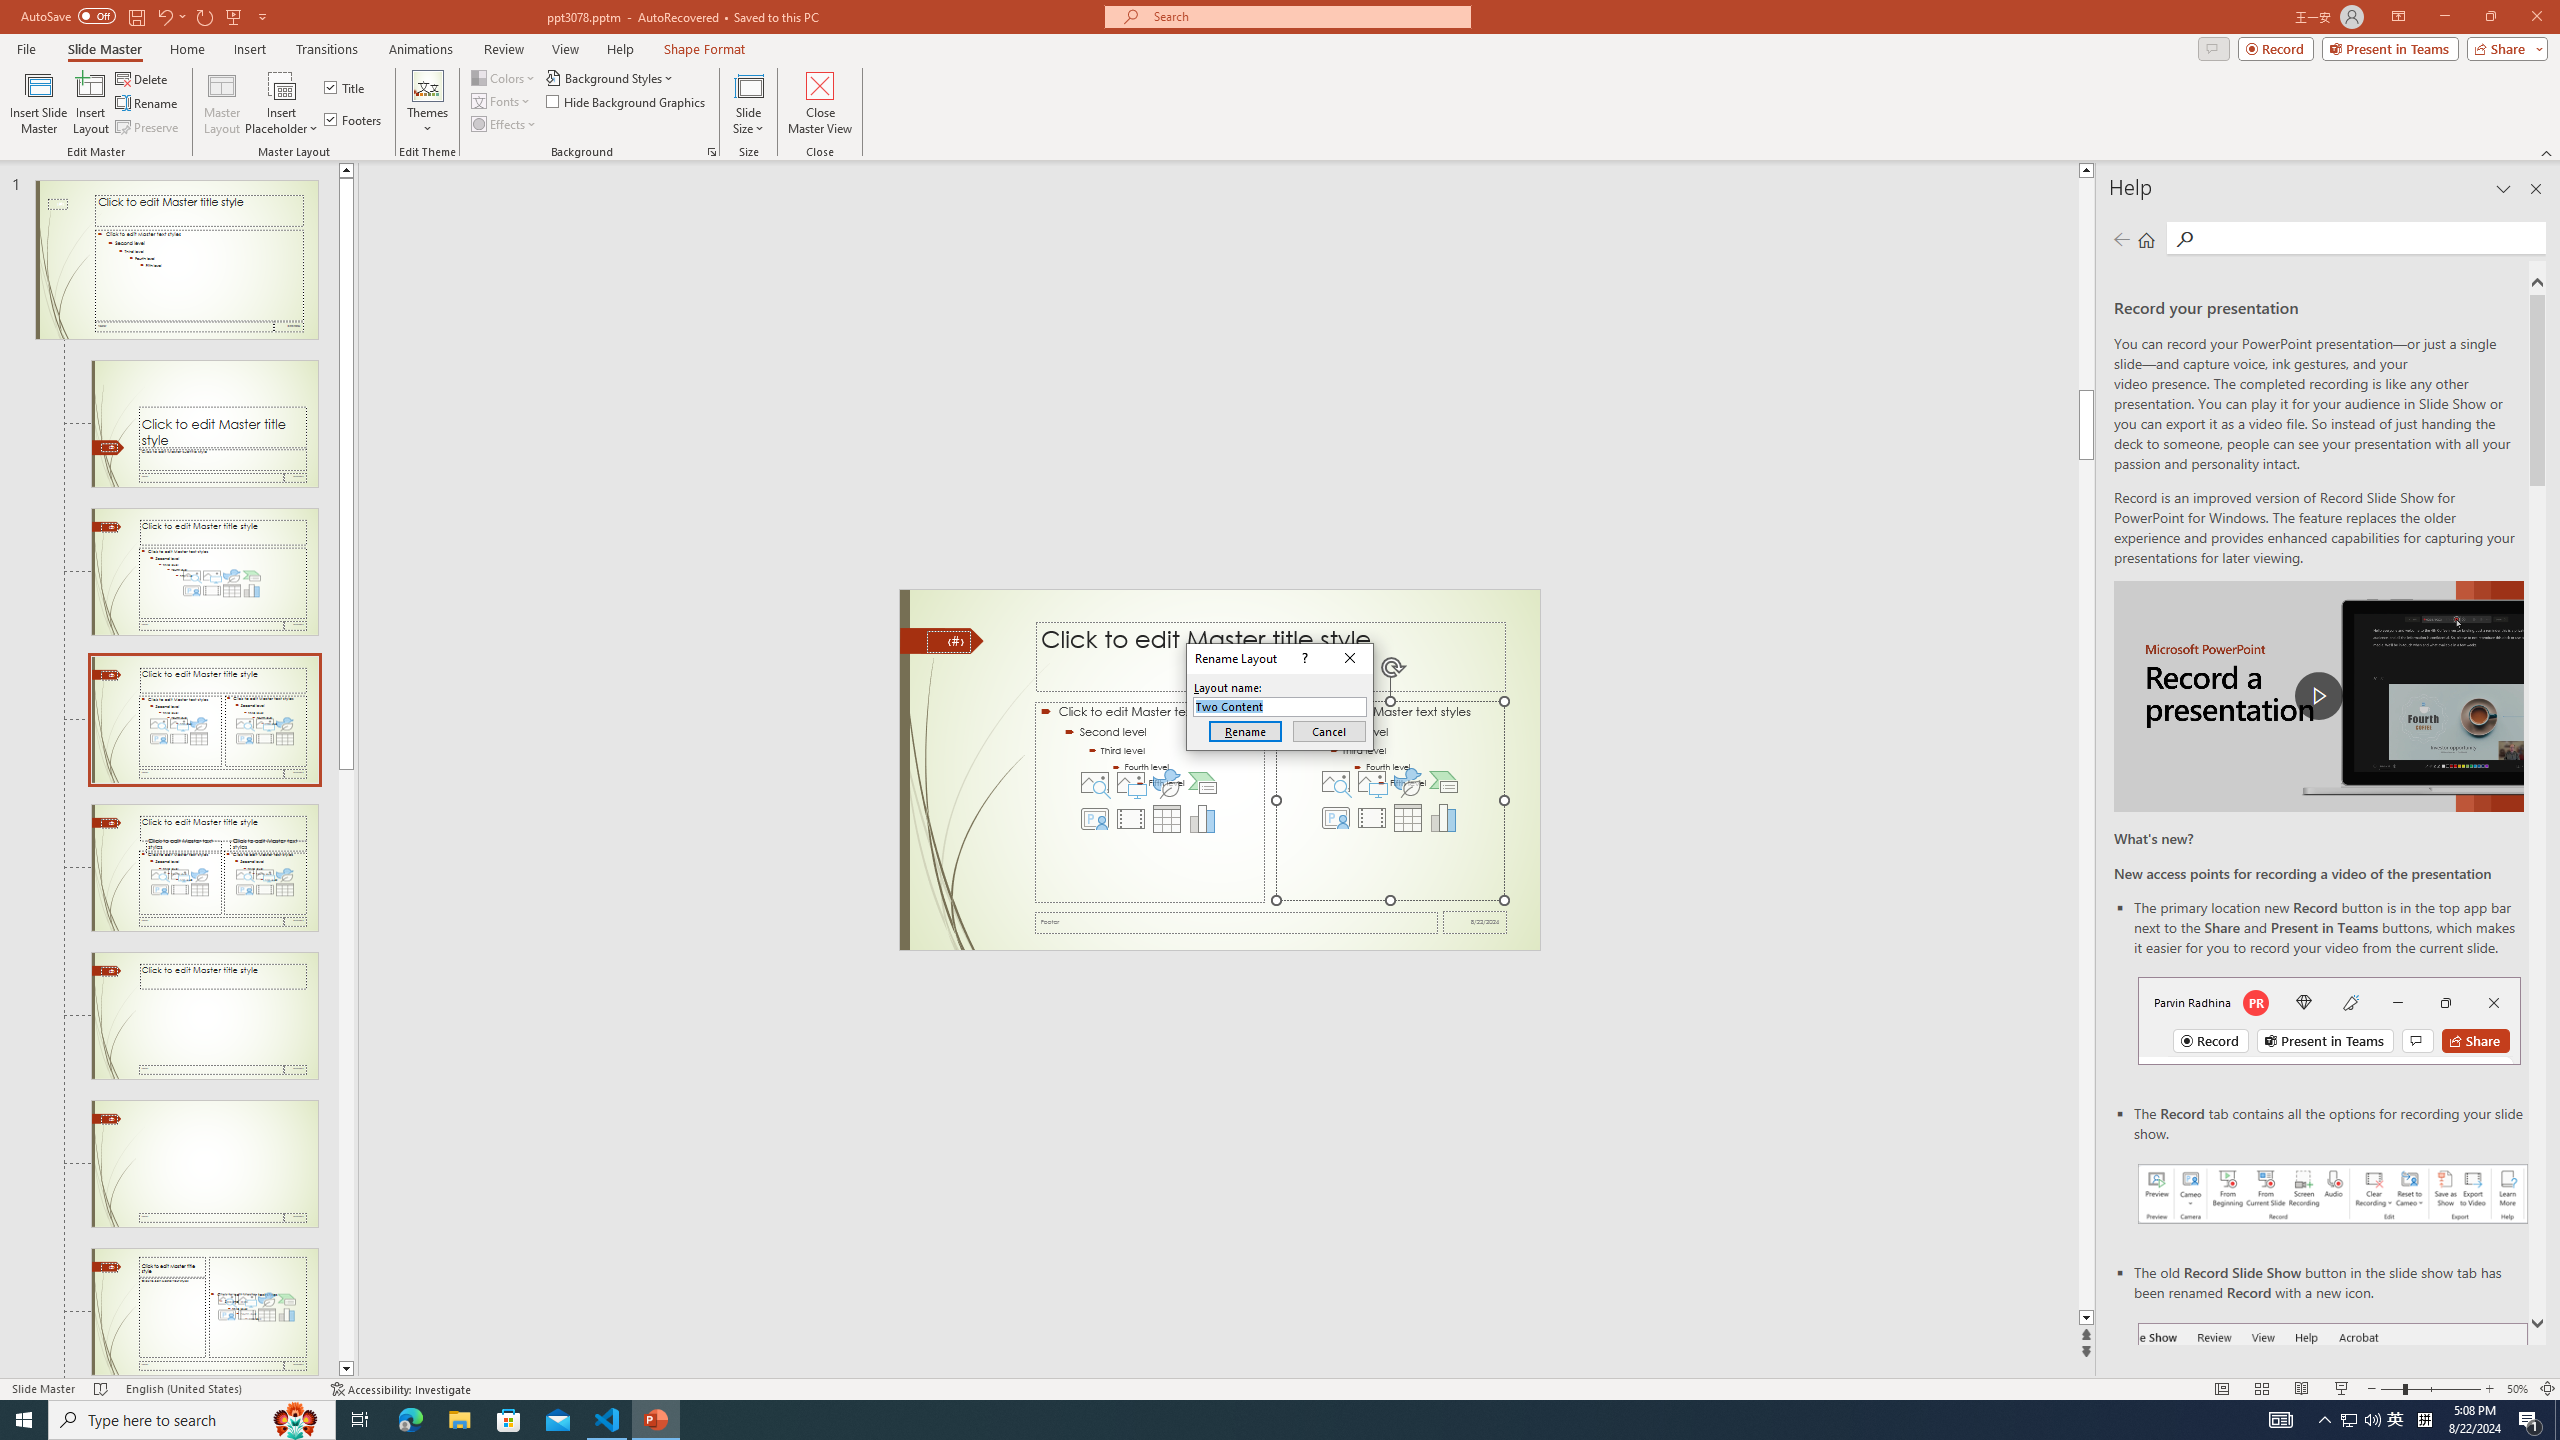  What do you see at coordinates (505, 78) in the screenshot?
I see `Colors` at bounding box center [505, 78].